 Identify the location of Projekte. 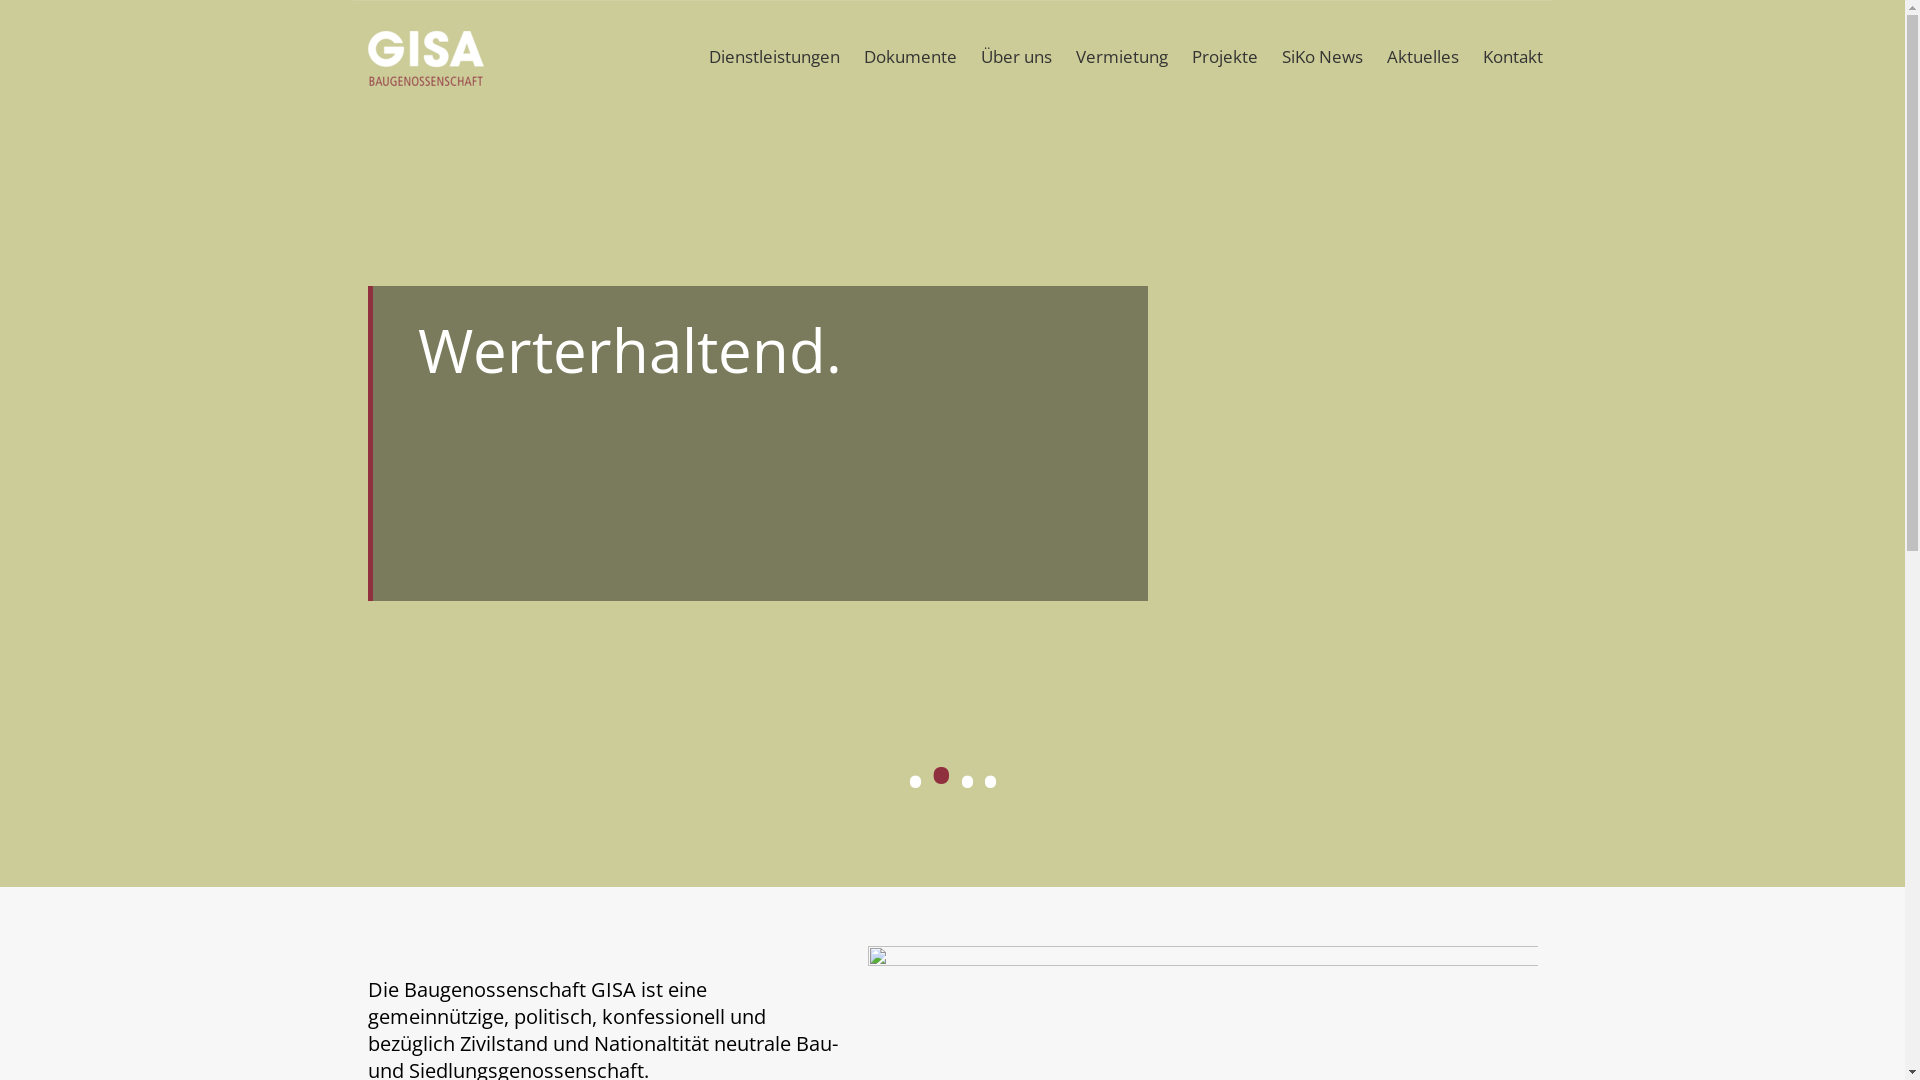
(1225, 56).